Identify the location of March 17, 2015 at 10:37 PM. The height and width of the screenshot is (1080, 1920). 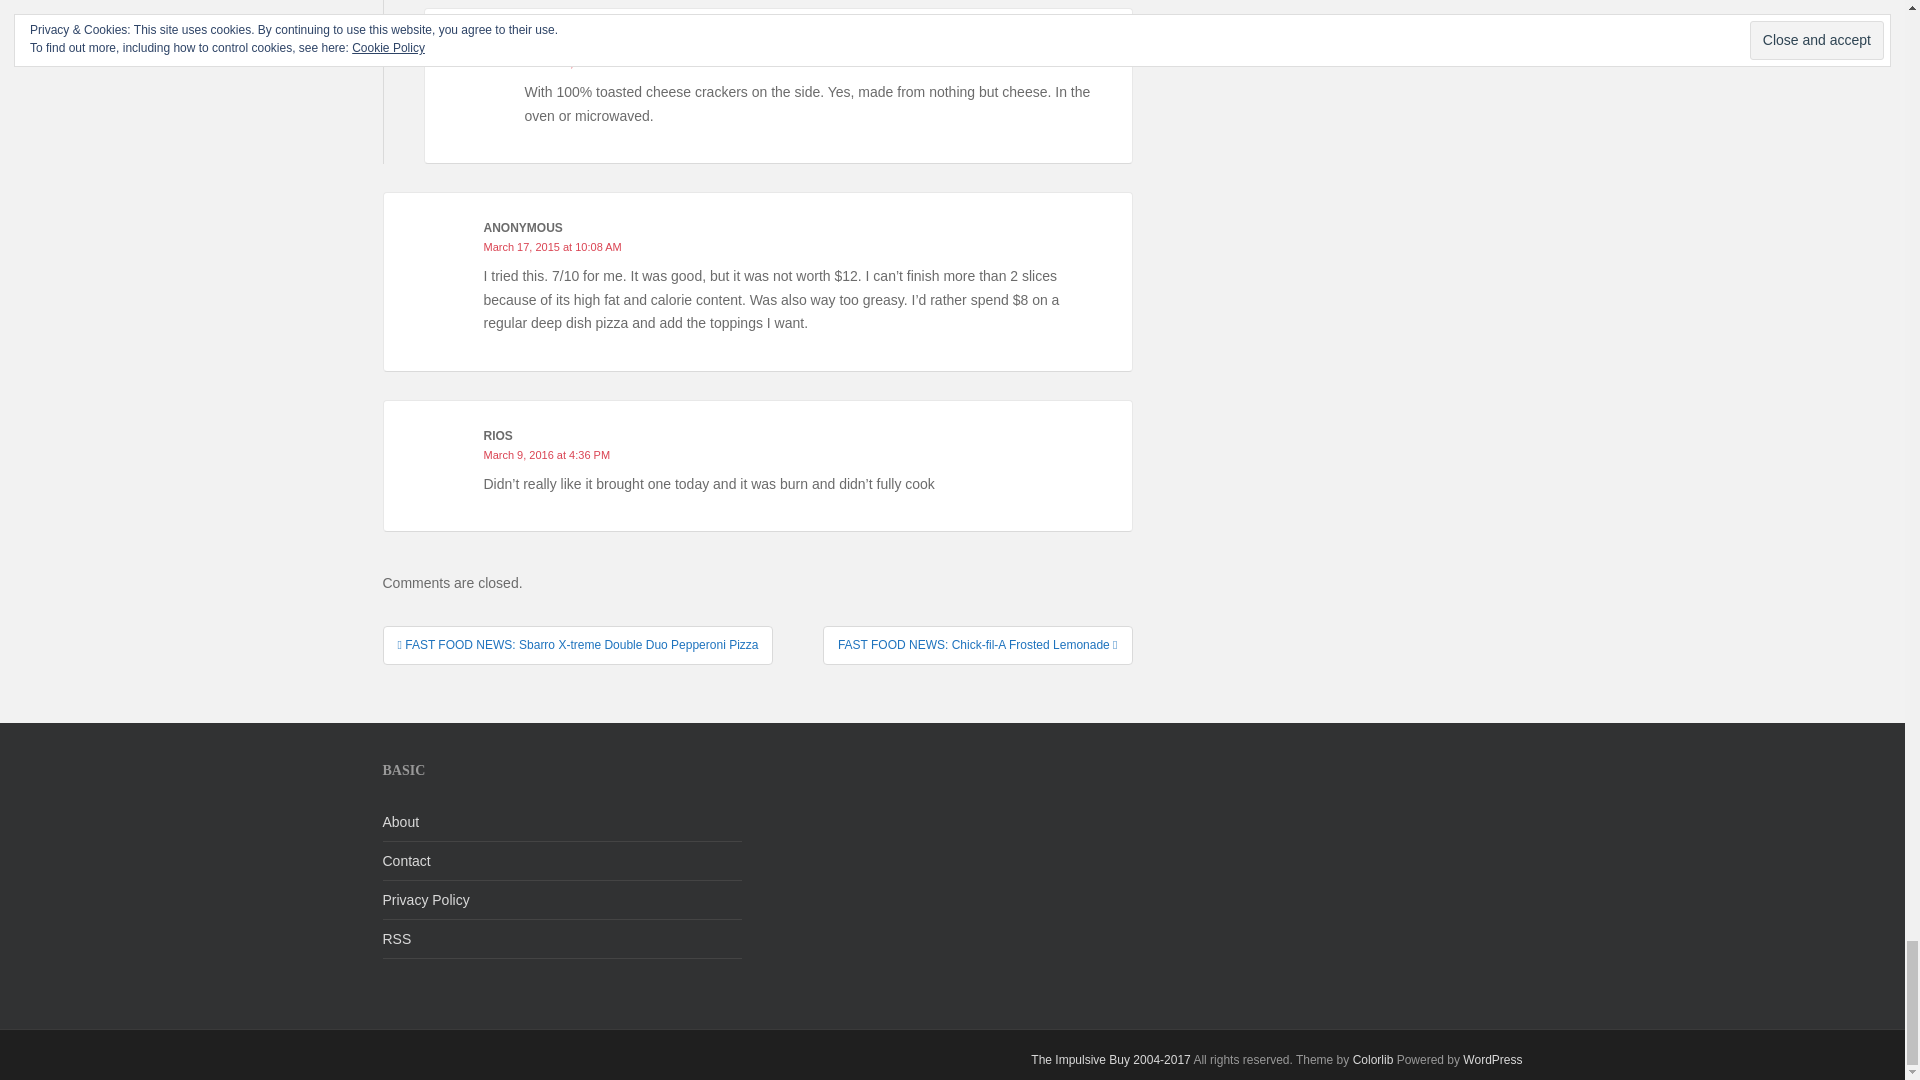
(593, 63).